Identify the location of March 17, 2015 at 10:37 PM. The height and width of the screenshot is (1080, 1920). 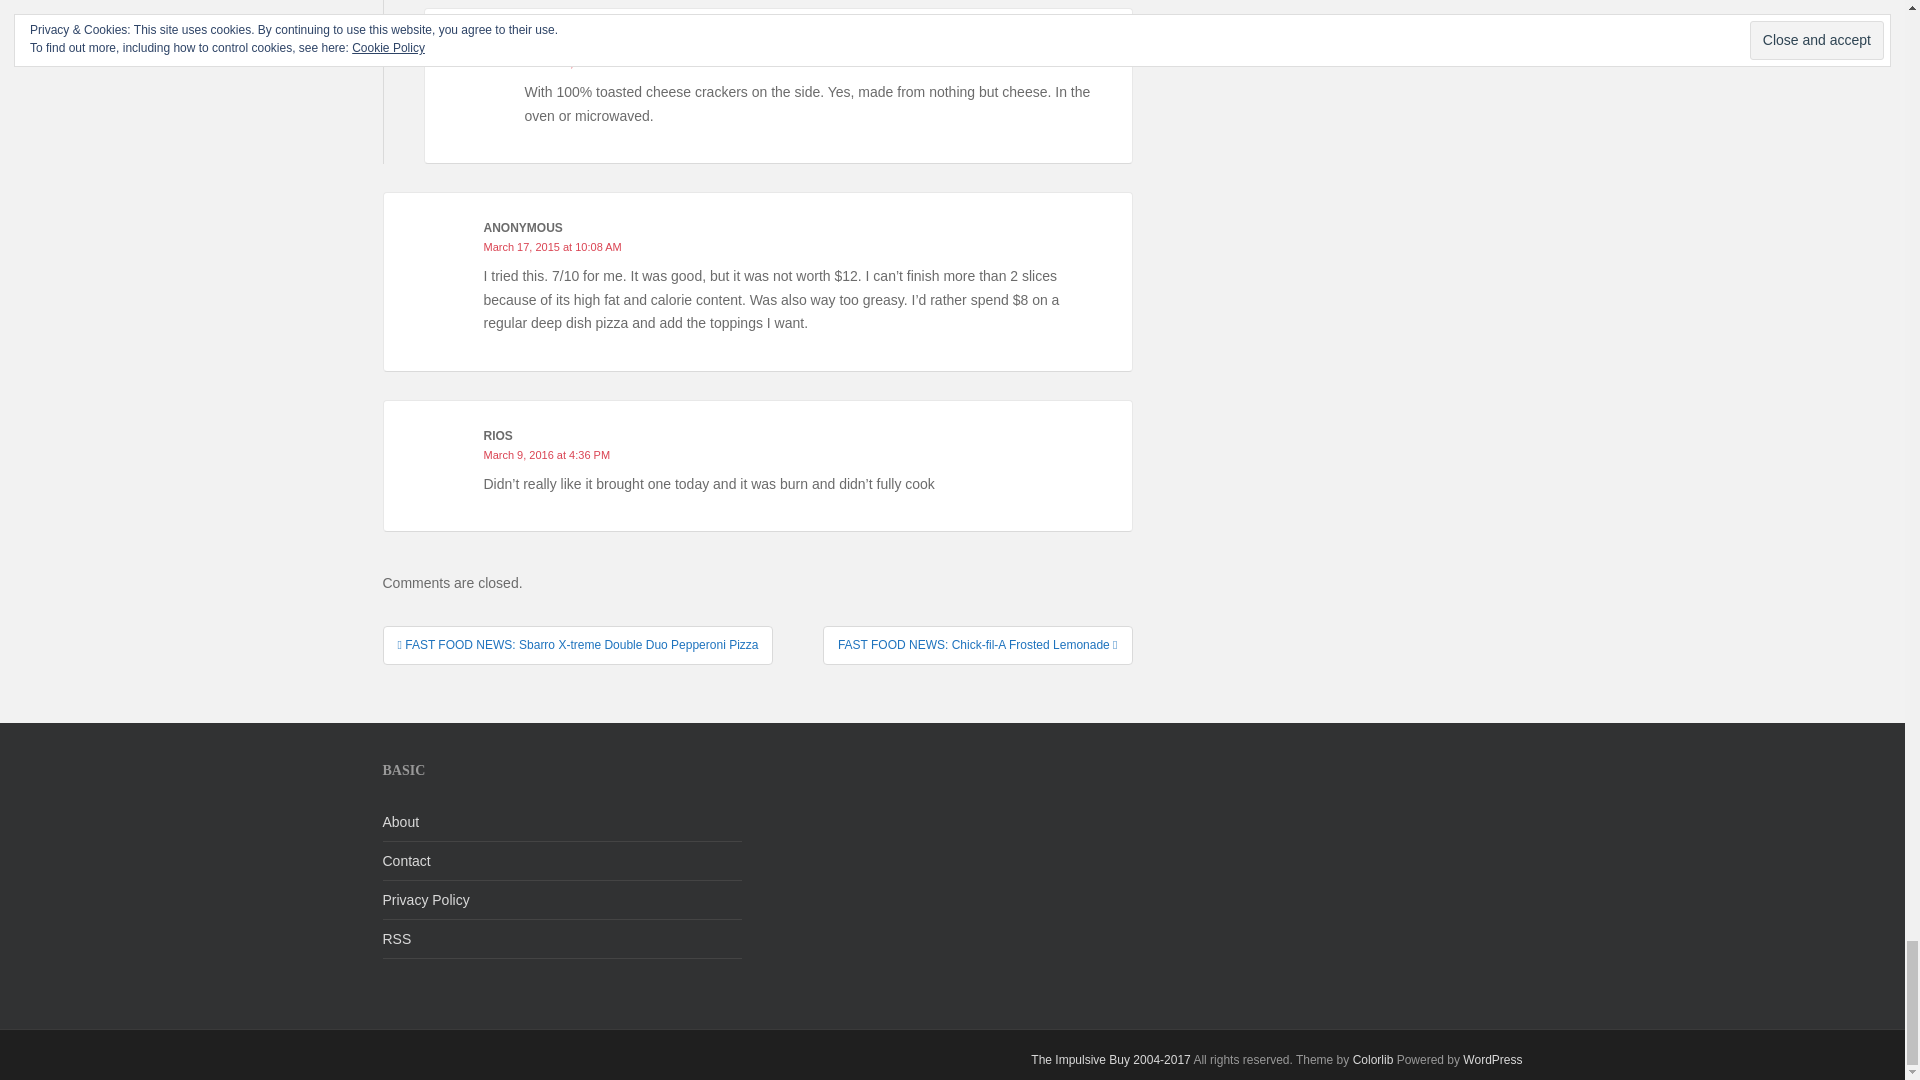
(593, 63).